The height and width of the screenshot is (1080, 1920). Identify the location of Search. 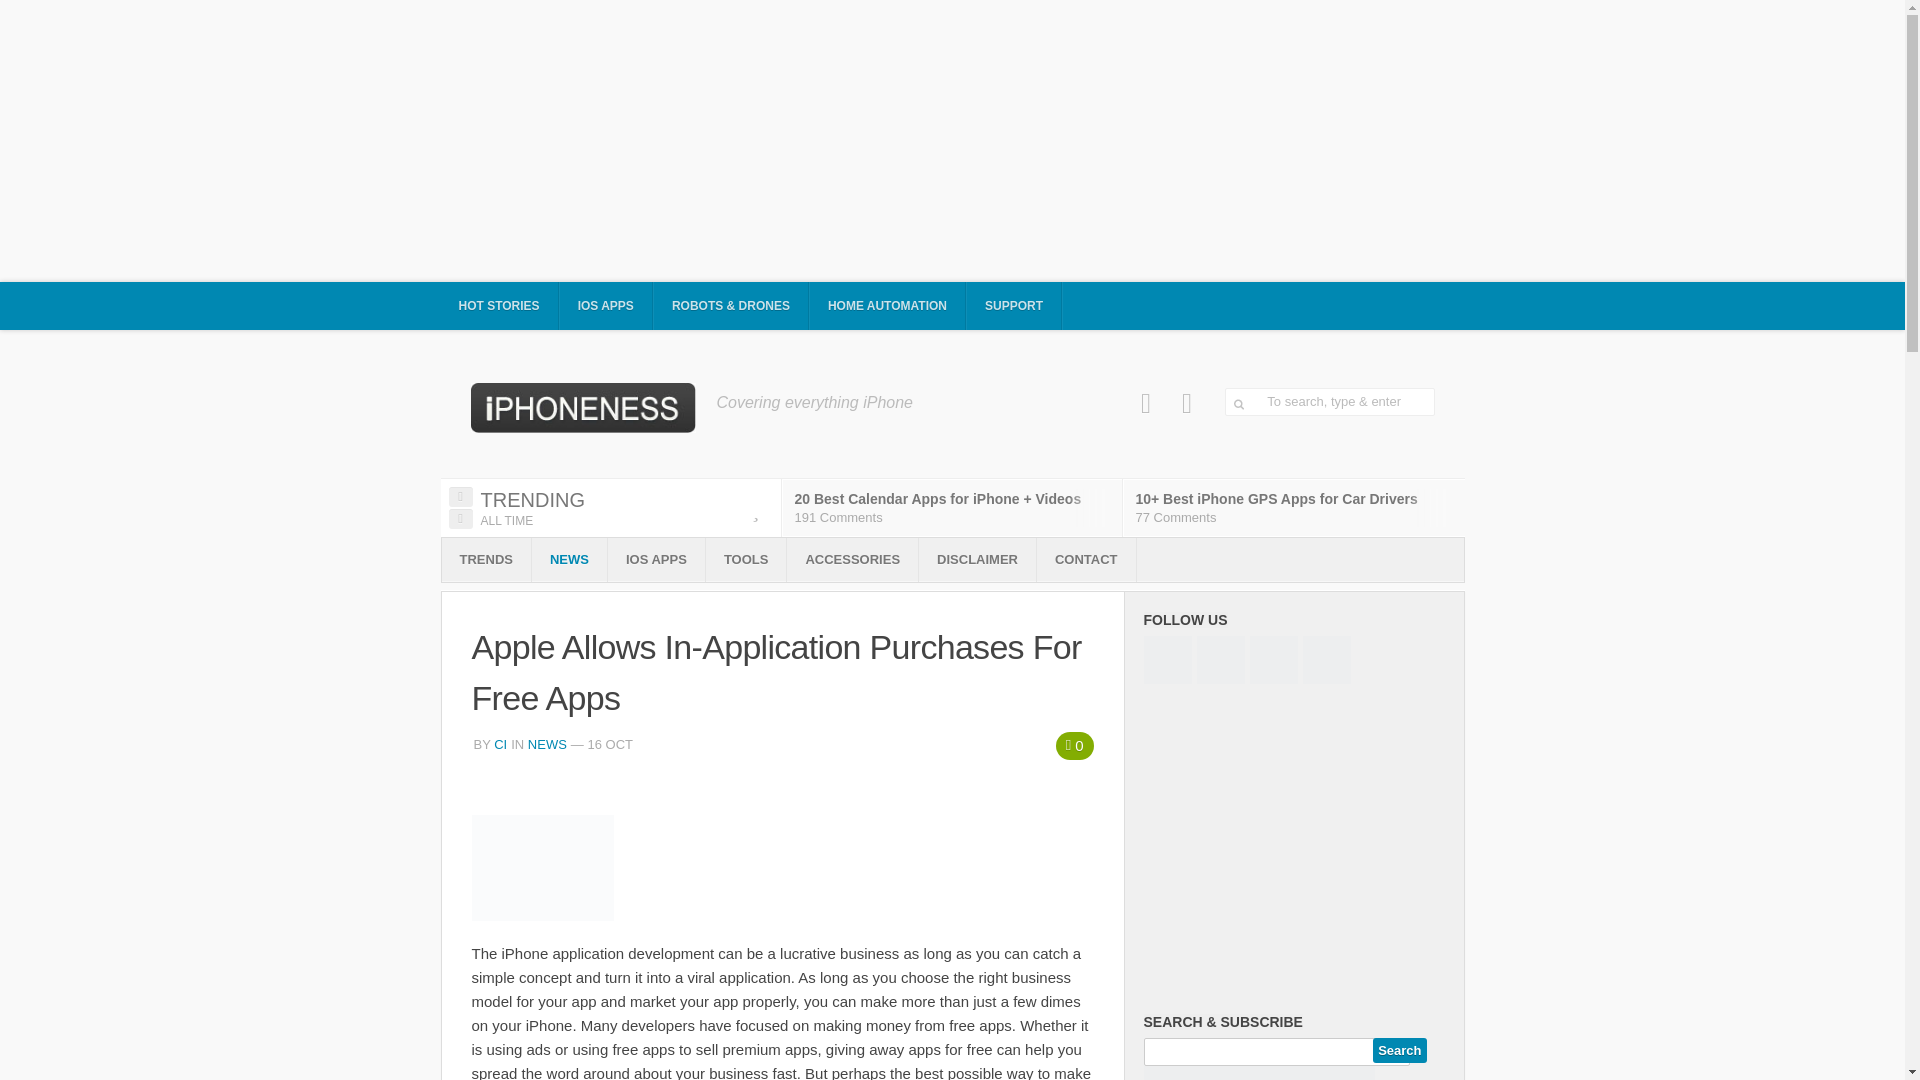
(1399, 1050).